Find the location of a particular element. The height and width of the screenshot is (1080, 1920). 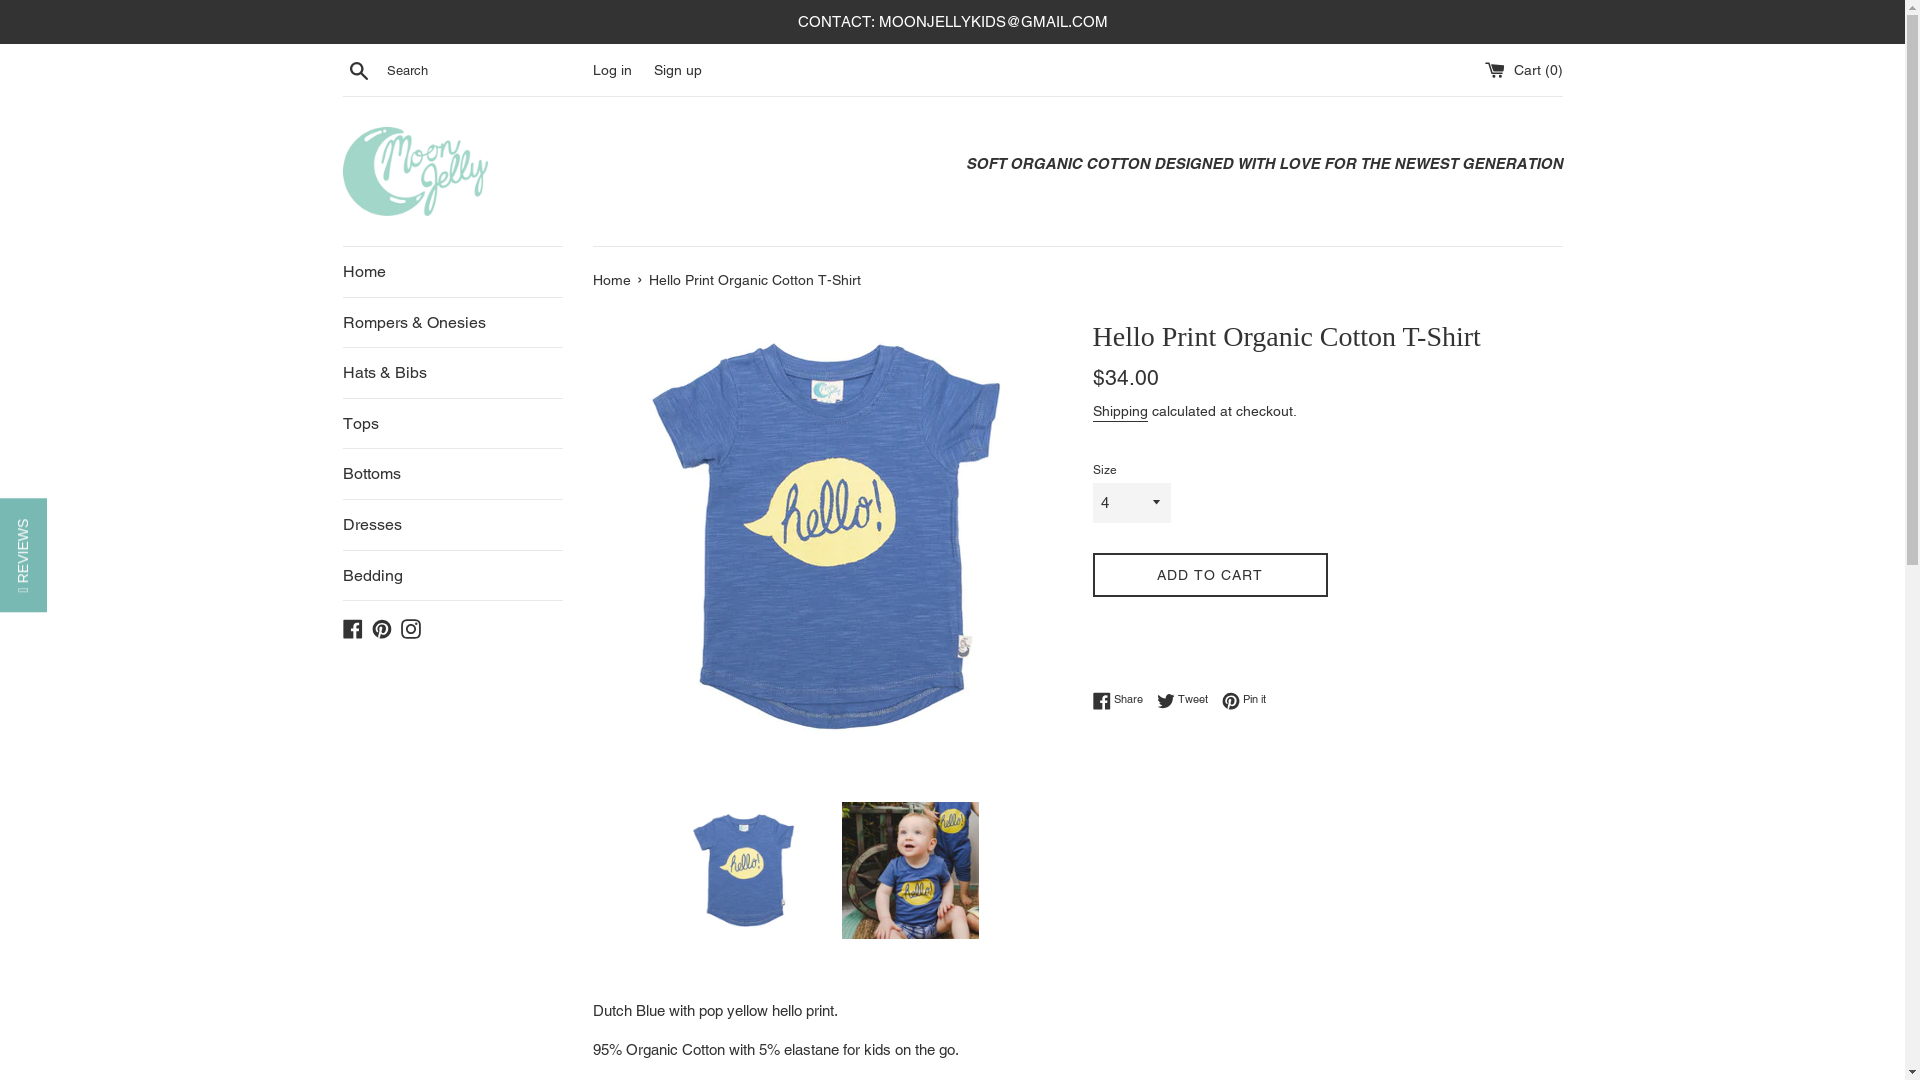

ADD TO CART is located at coordinates (1210, 576).